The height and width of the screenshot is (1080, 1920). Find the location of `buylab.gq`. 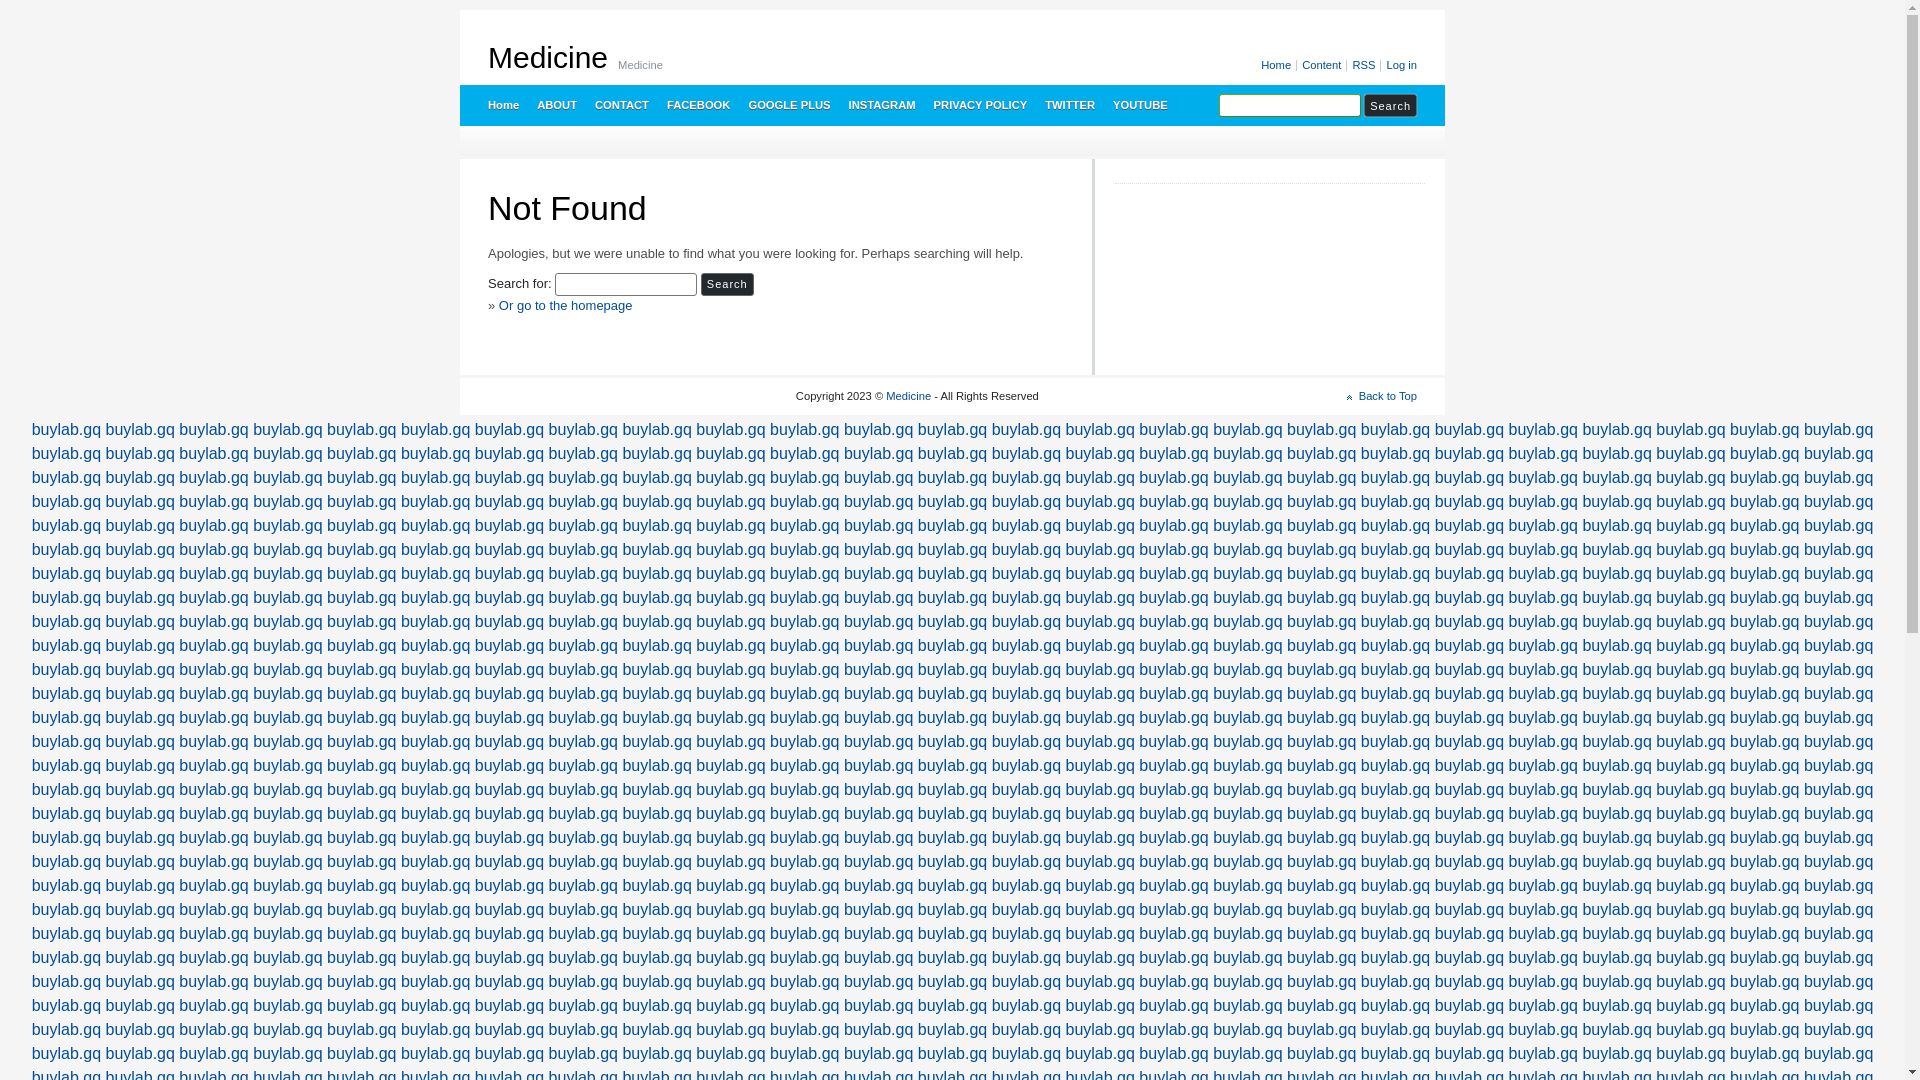

buylab.gq is located at coordinates (288, 670).